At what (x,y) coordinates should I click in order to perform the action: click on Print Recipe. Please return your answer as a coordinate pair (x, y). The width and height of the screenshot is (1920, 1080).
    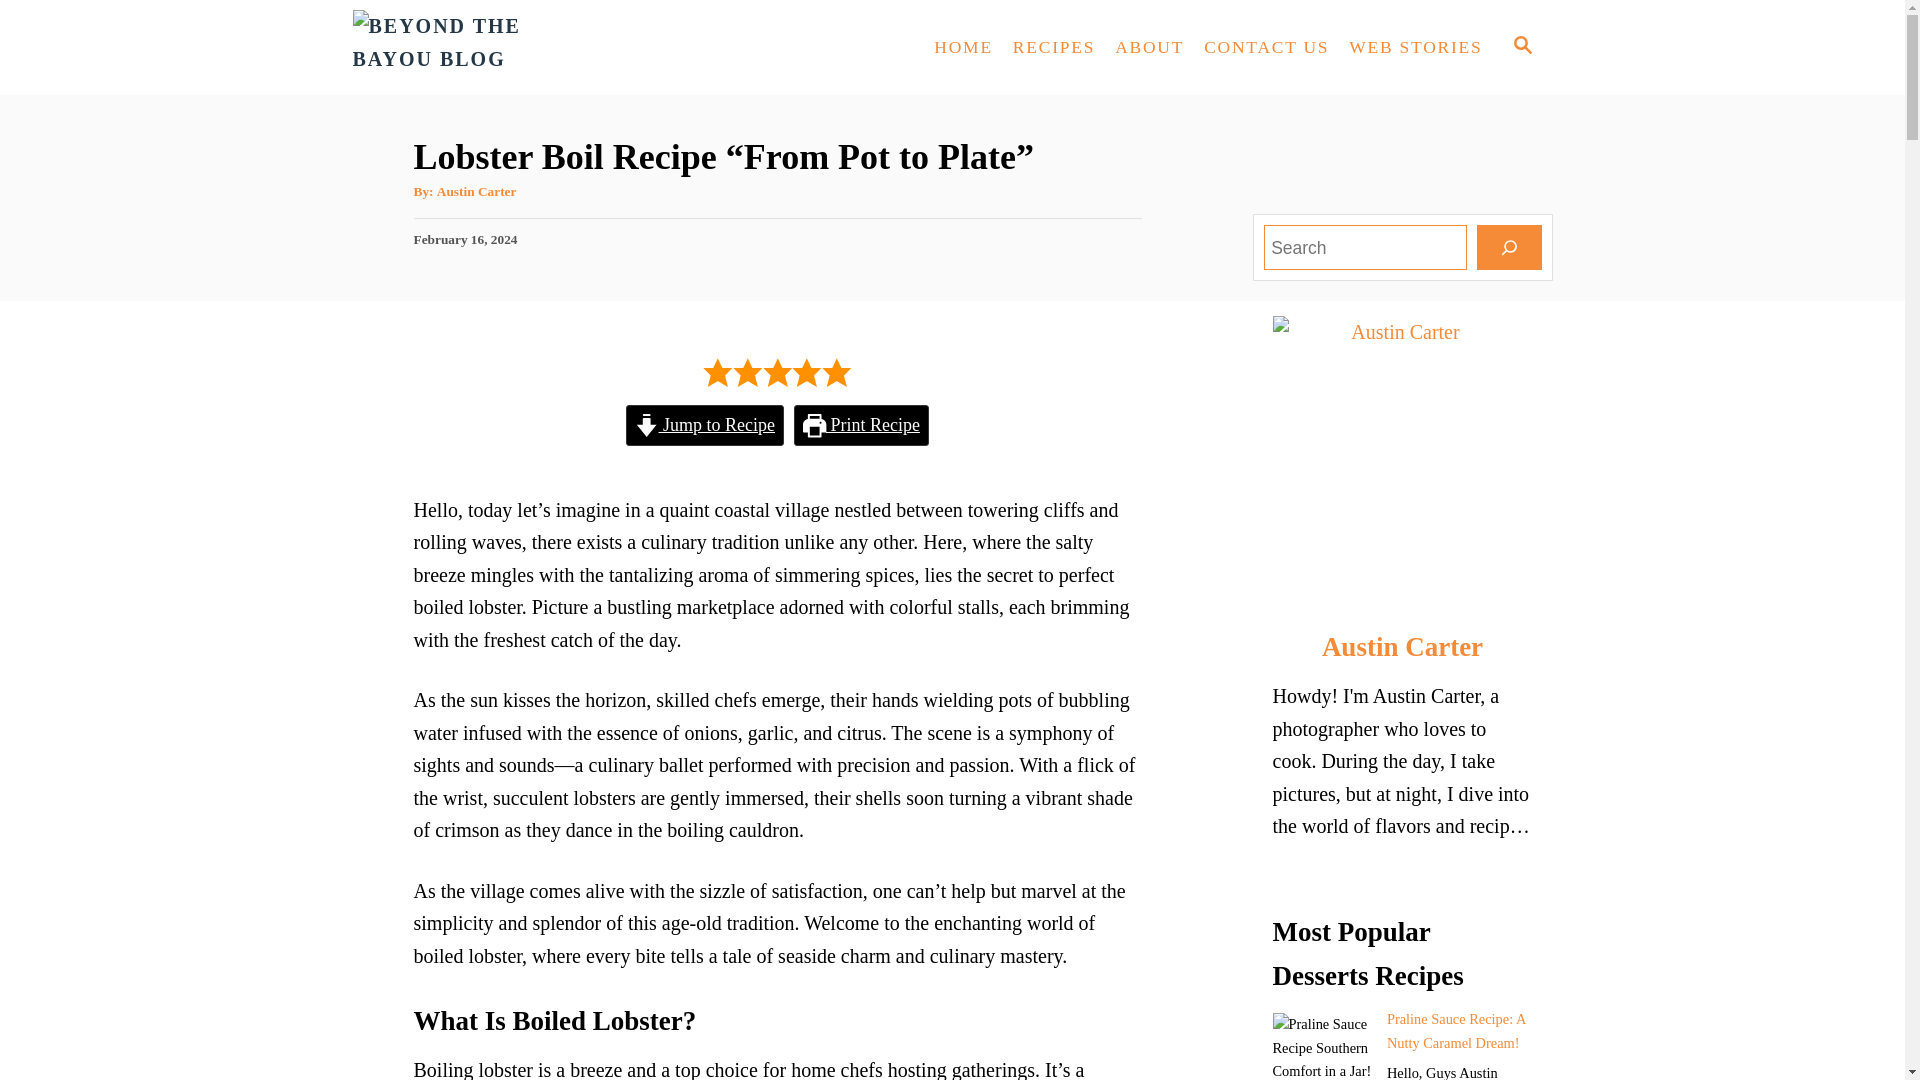
    Looking at the image, I should click on (862, 426).